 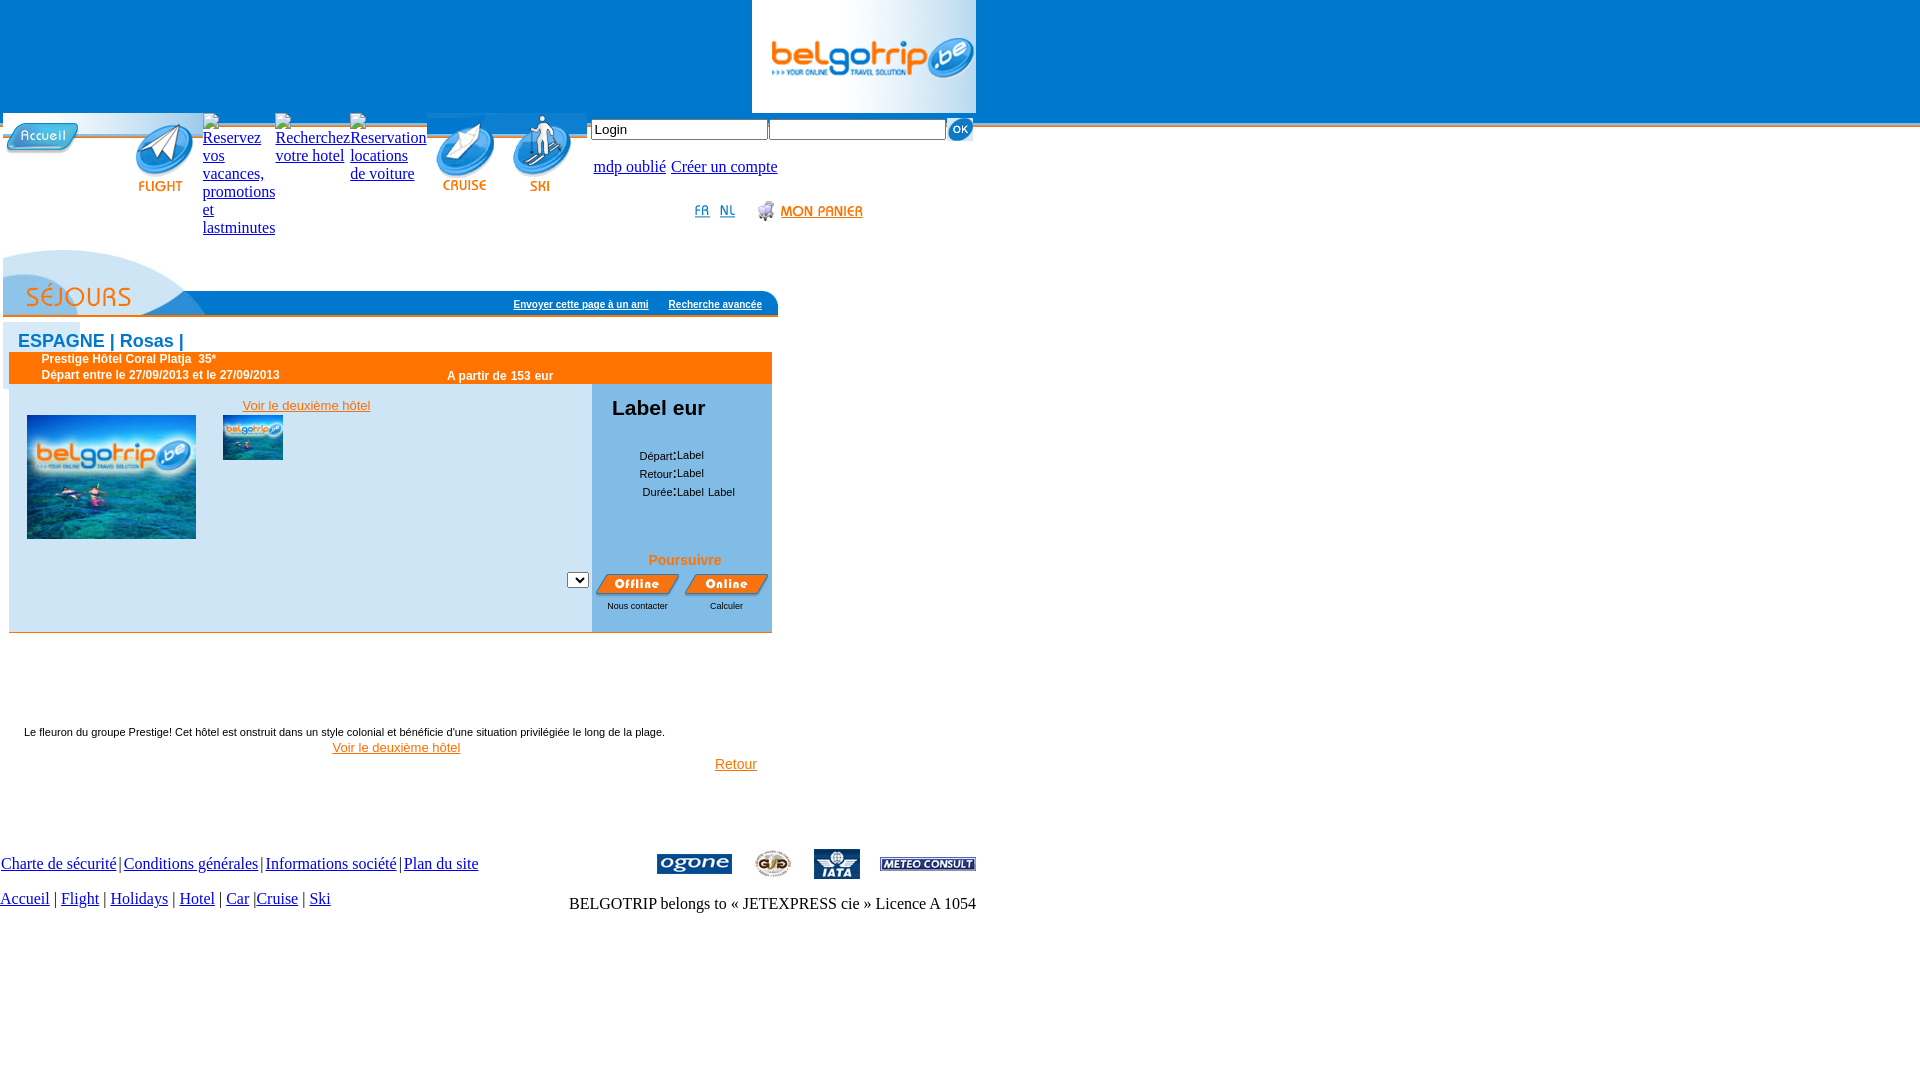 I want to click on Plan du site, so click(x=442, y=864).